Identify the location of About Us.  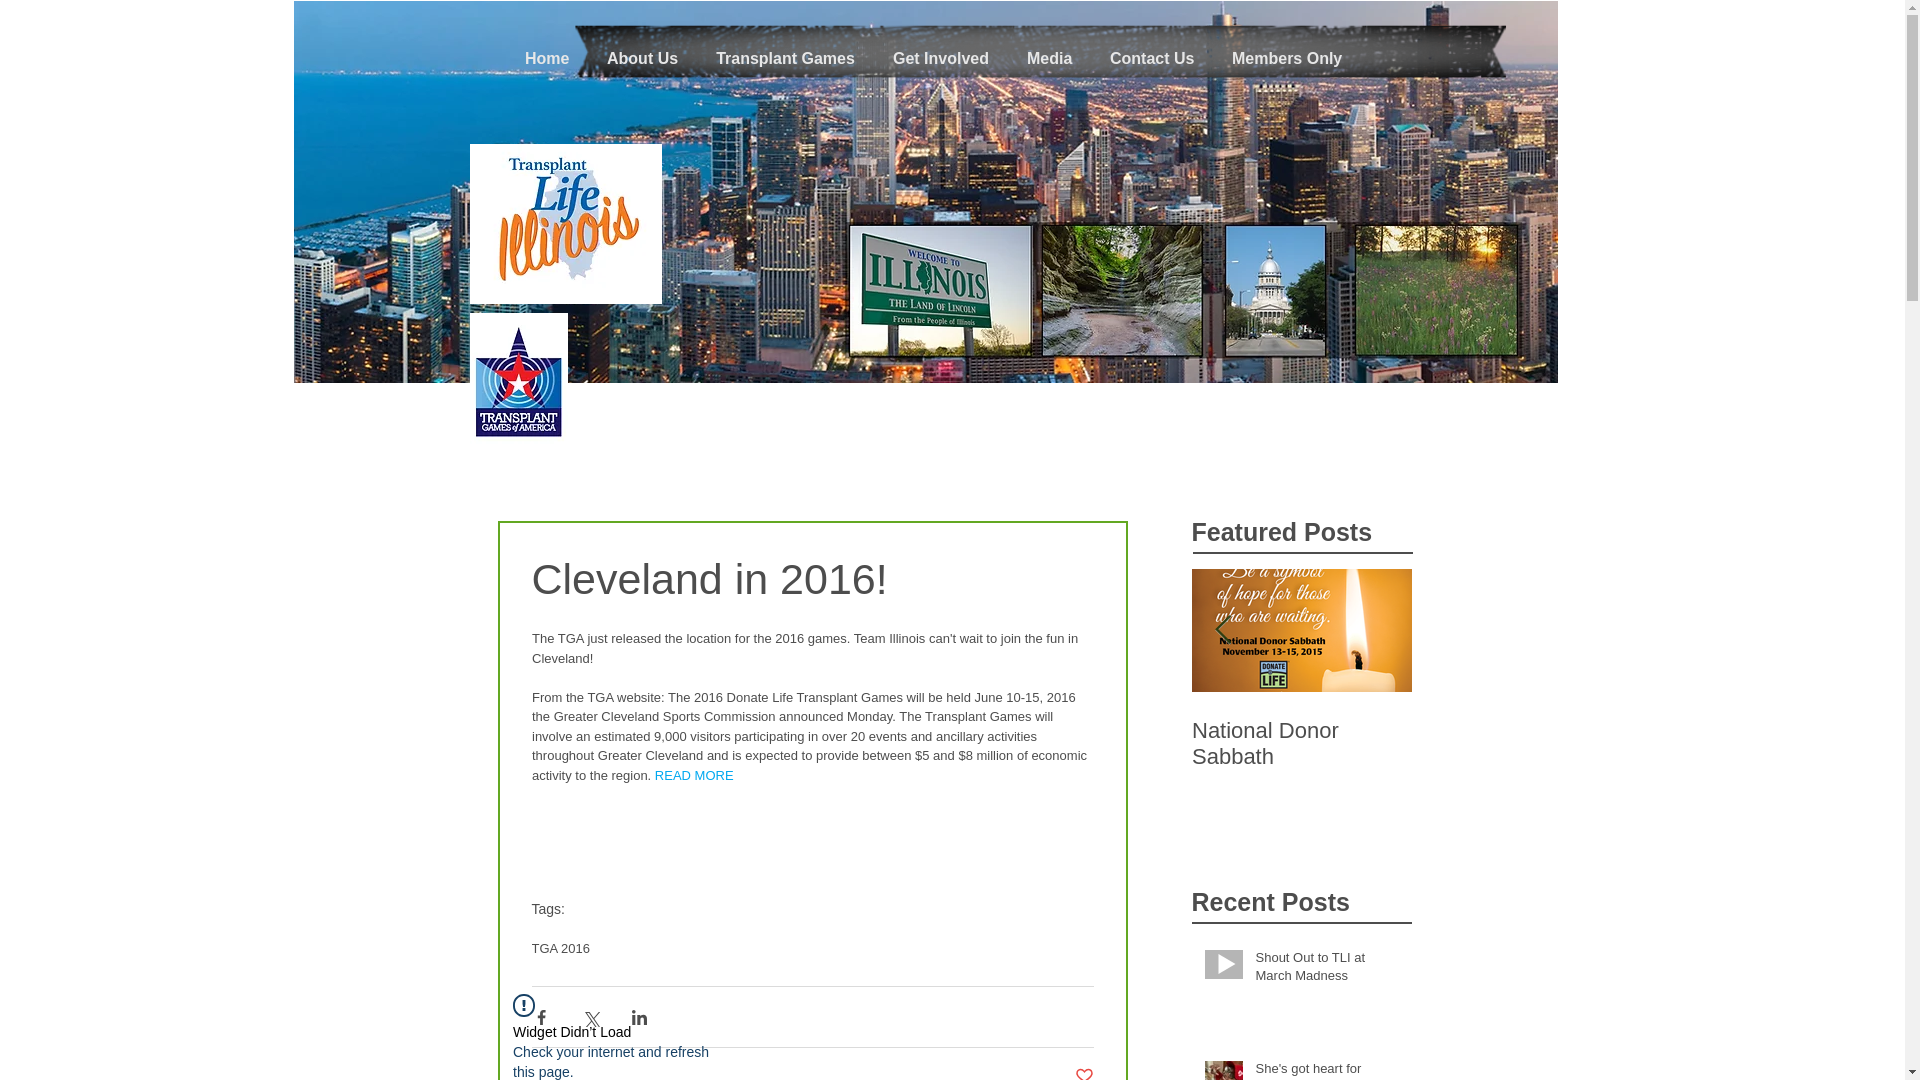
(642, 59).